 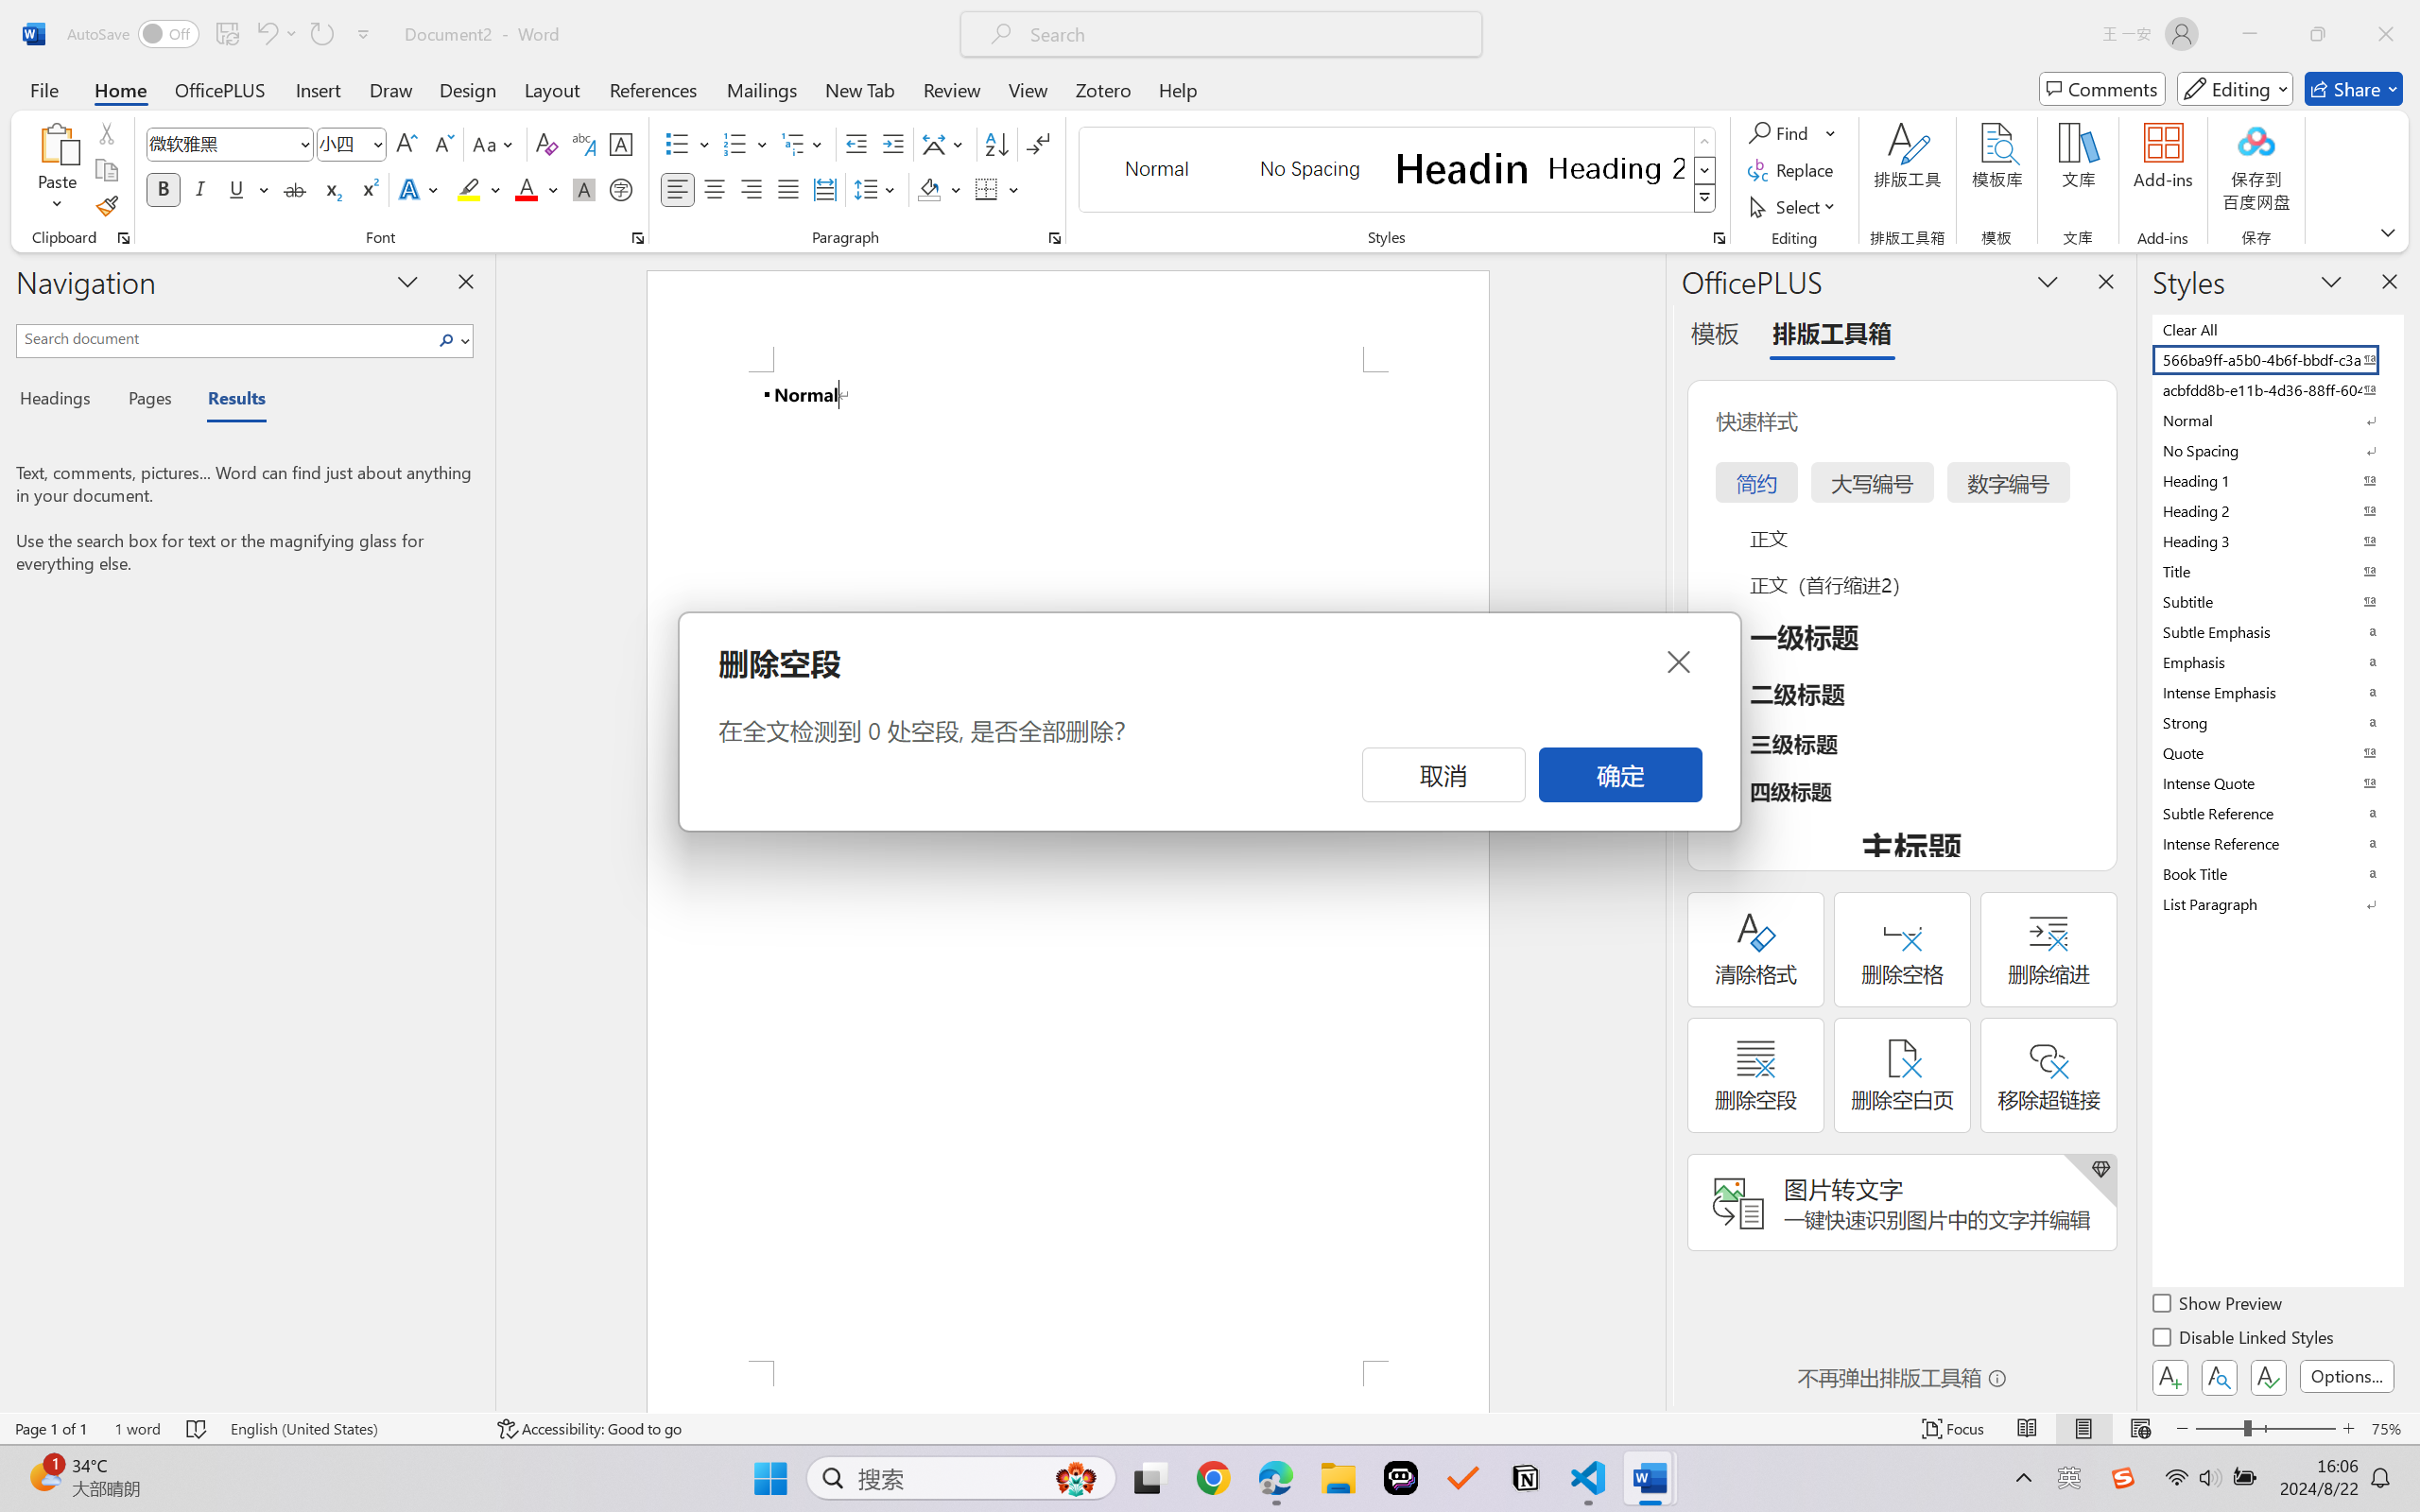 What do you see at coordinates (2276, 722) in the screenshot?
I see `Strong` at bounding box center [2276, 722].